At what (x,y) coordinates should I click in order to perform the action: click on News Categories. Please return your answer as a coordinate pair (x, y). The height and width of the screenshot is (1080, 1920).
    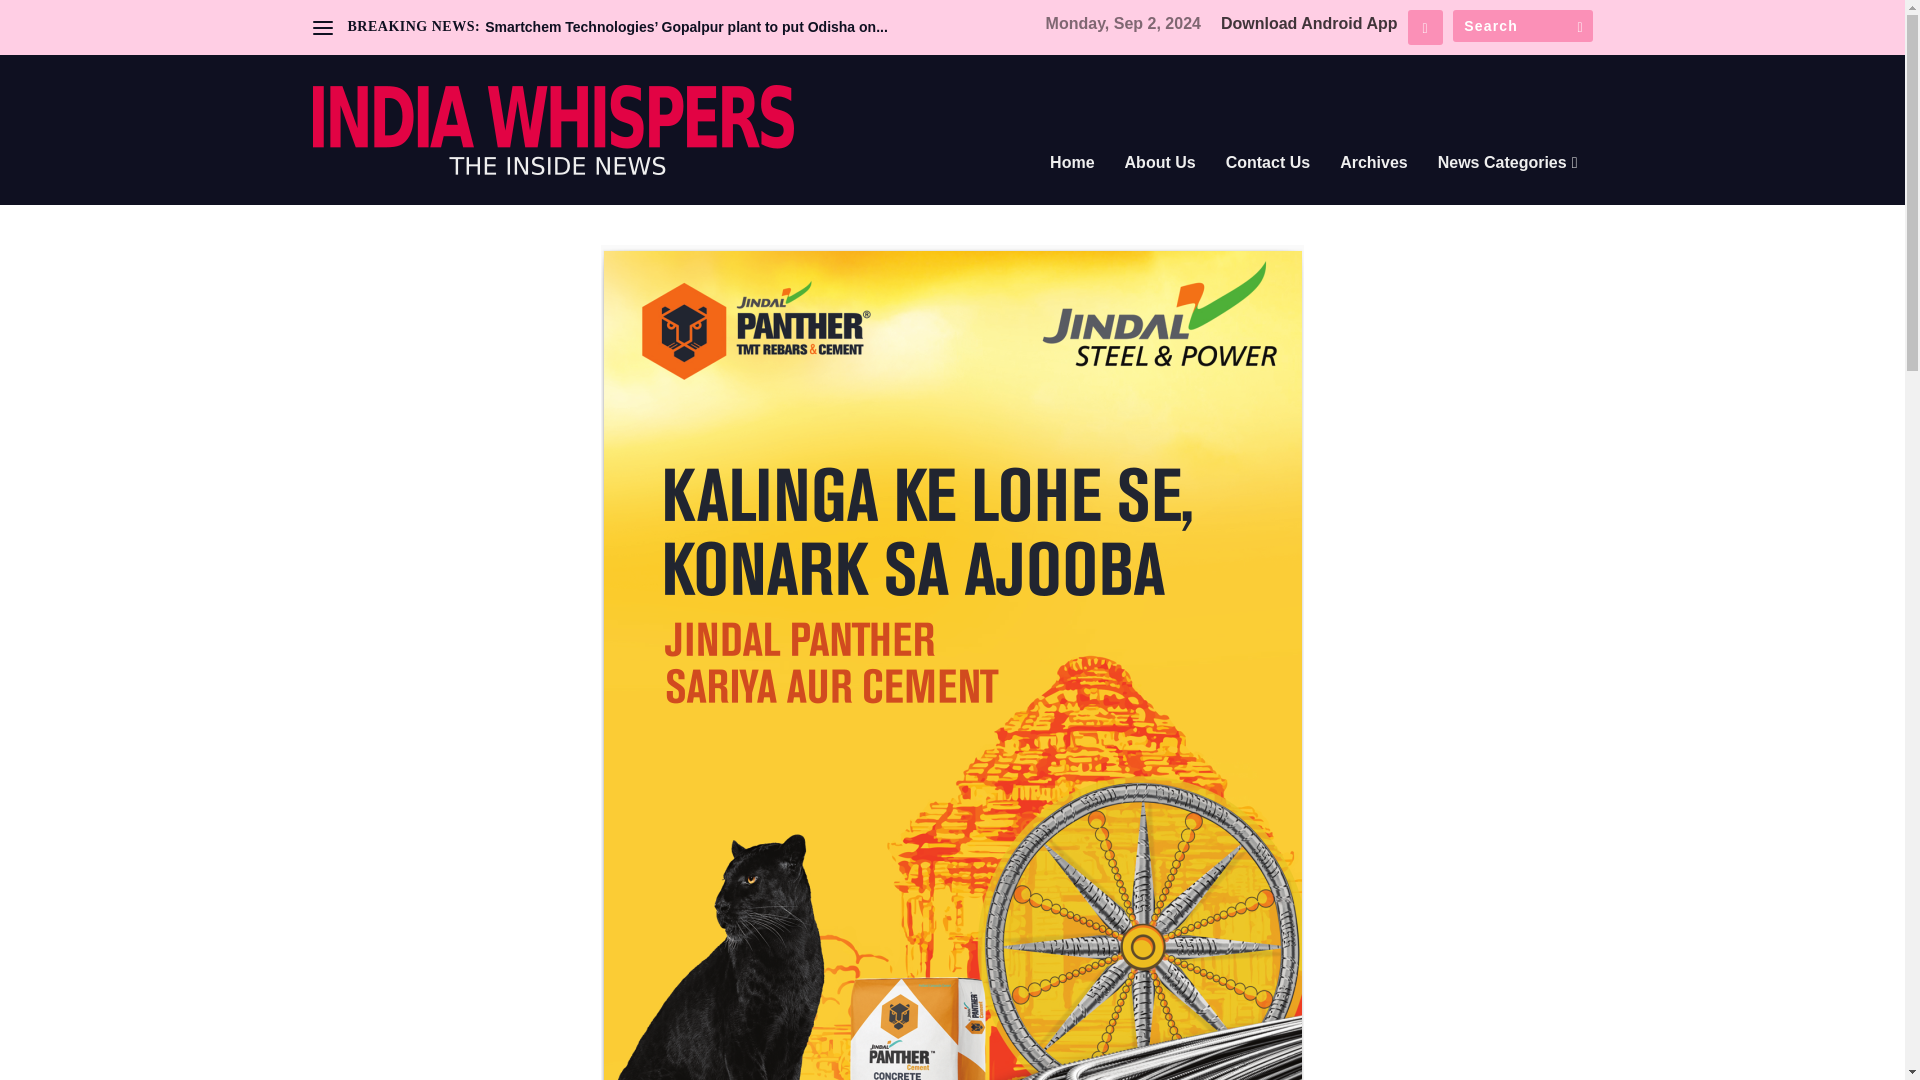
    Looking at the image, I should click on (1508, 190).